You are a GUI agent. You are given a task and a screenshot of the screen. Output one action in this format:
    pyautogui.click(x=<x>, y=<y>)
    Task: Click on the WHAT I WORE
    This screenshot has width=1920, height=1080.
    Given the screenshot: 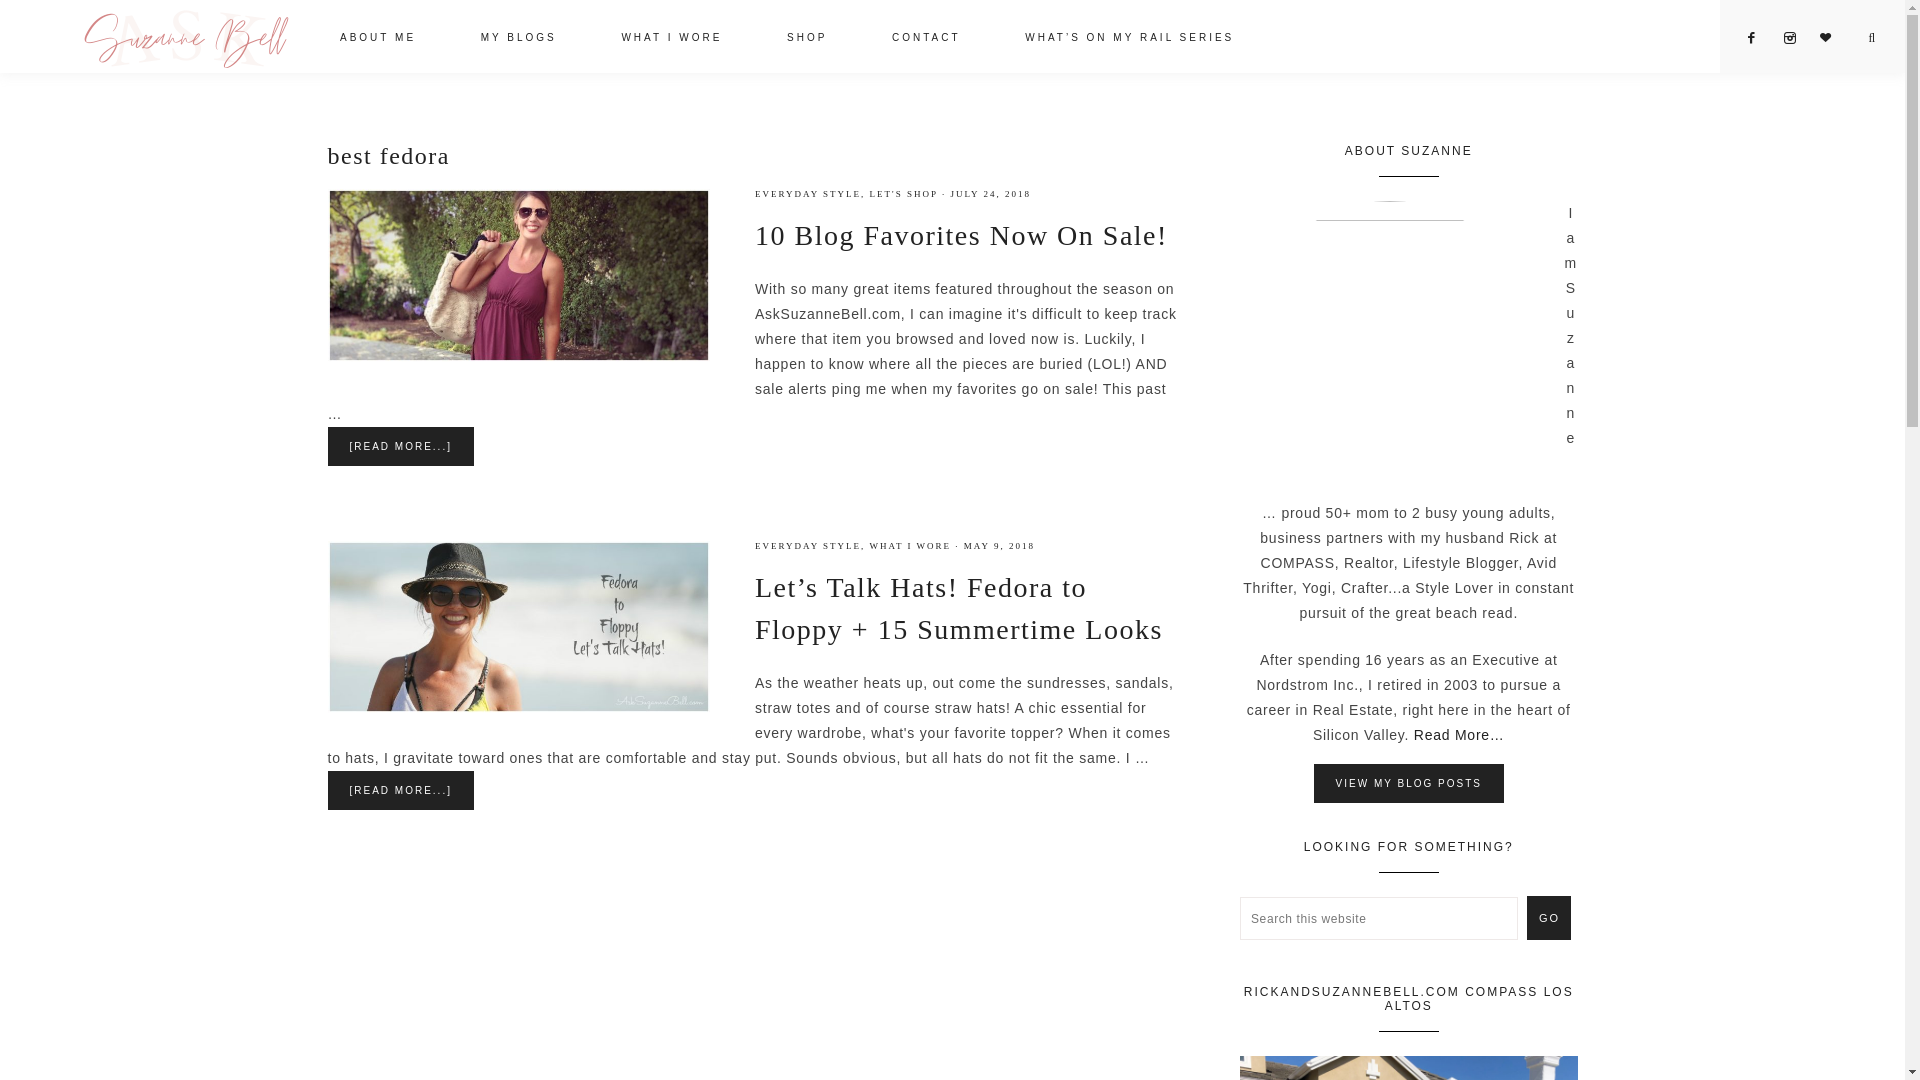 What is the action you would take?
    pyautogui.click(x=910, y=546)
    